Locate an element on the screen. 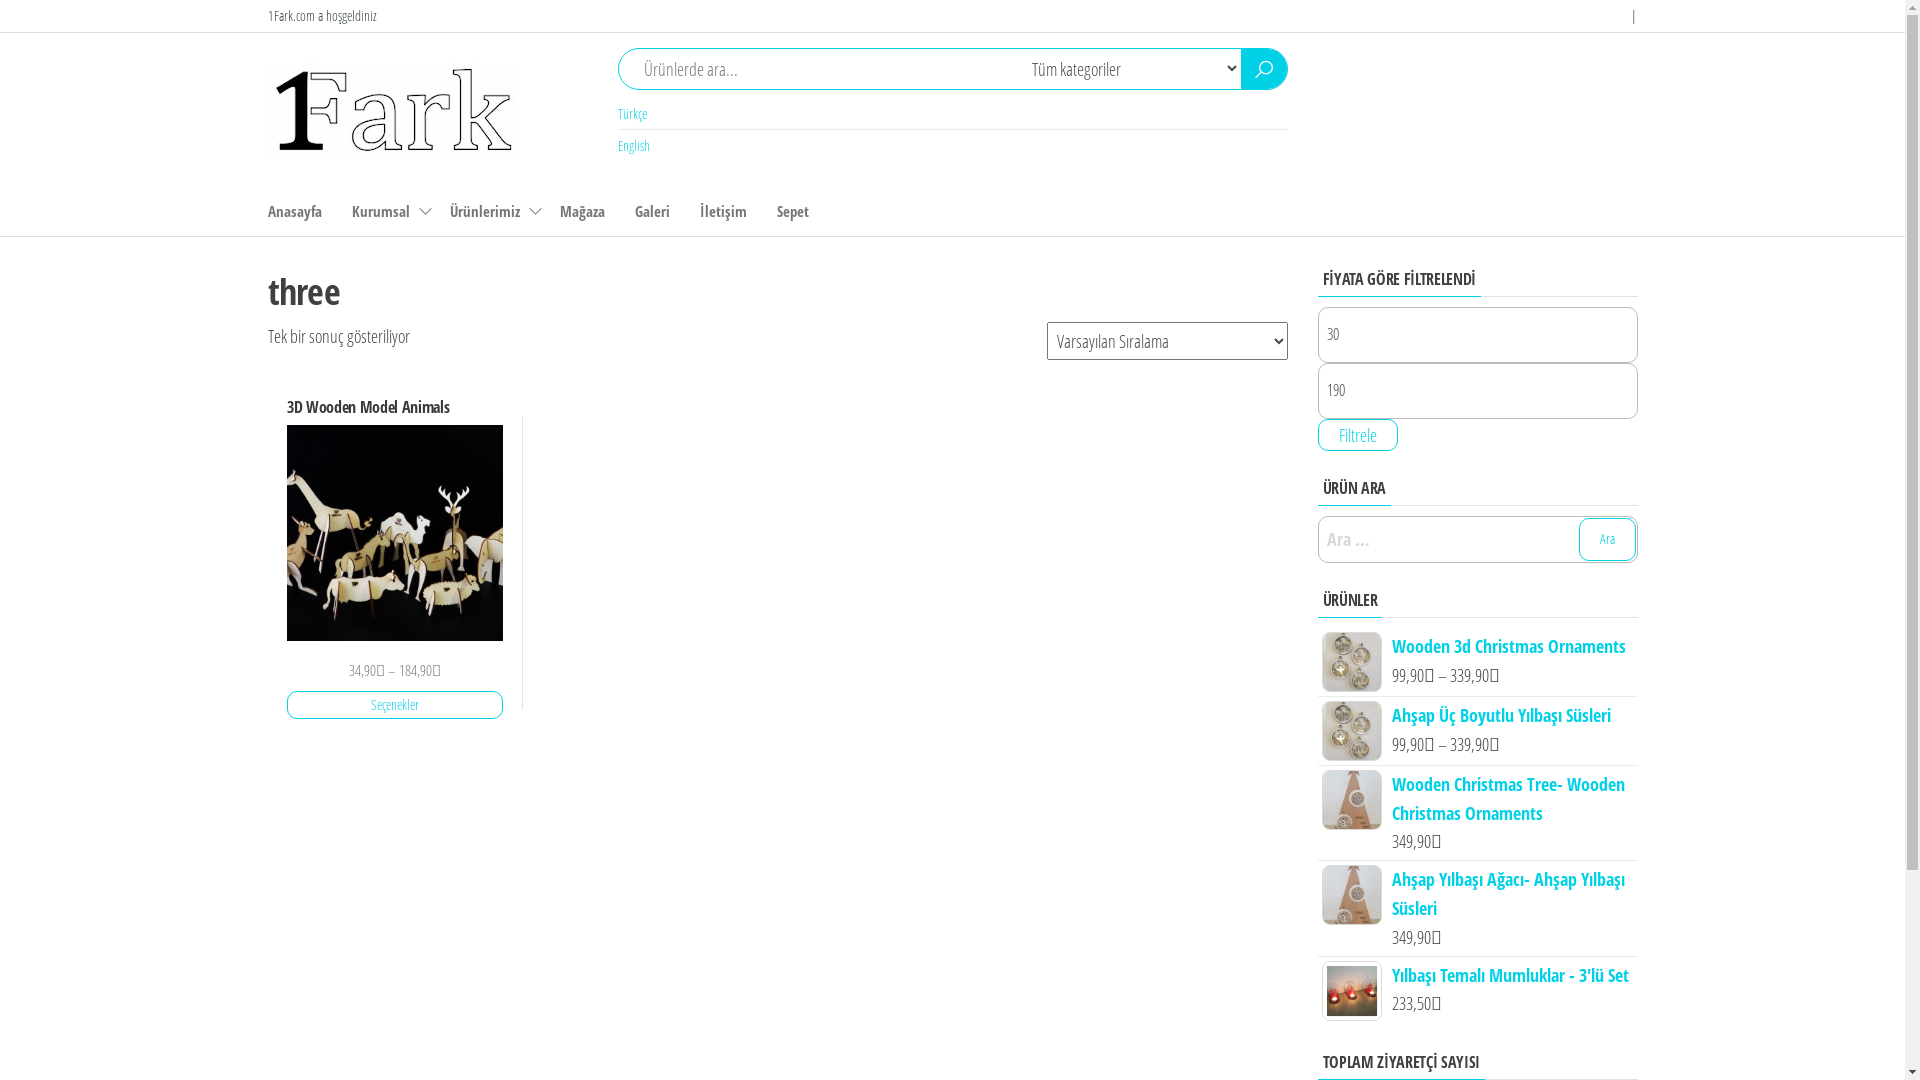 Image resolution: width=1920 pixels, height=1080 pixels. Wooden 3d Christmas Ornaments is located at coordinates (1478, 646).